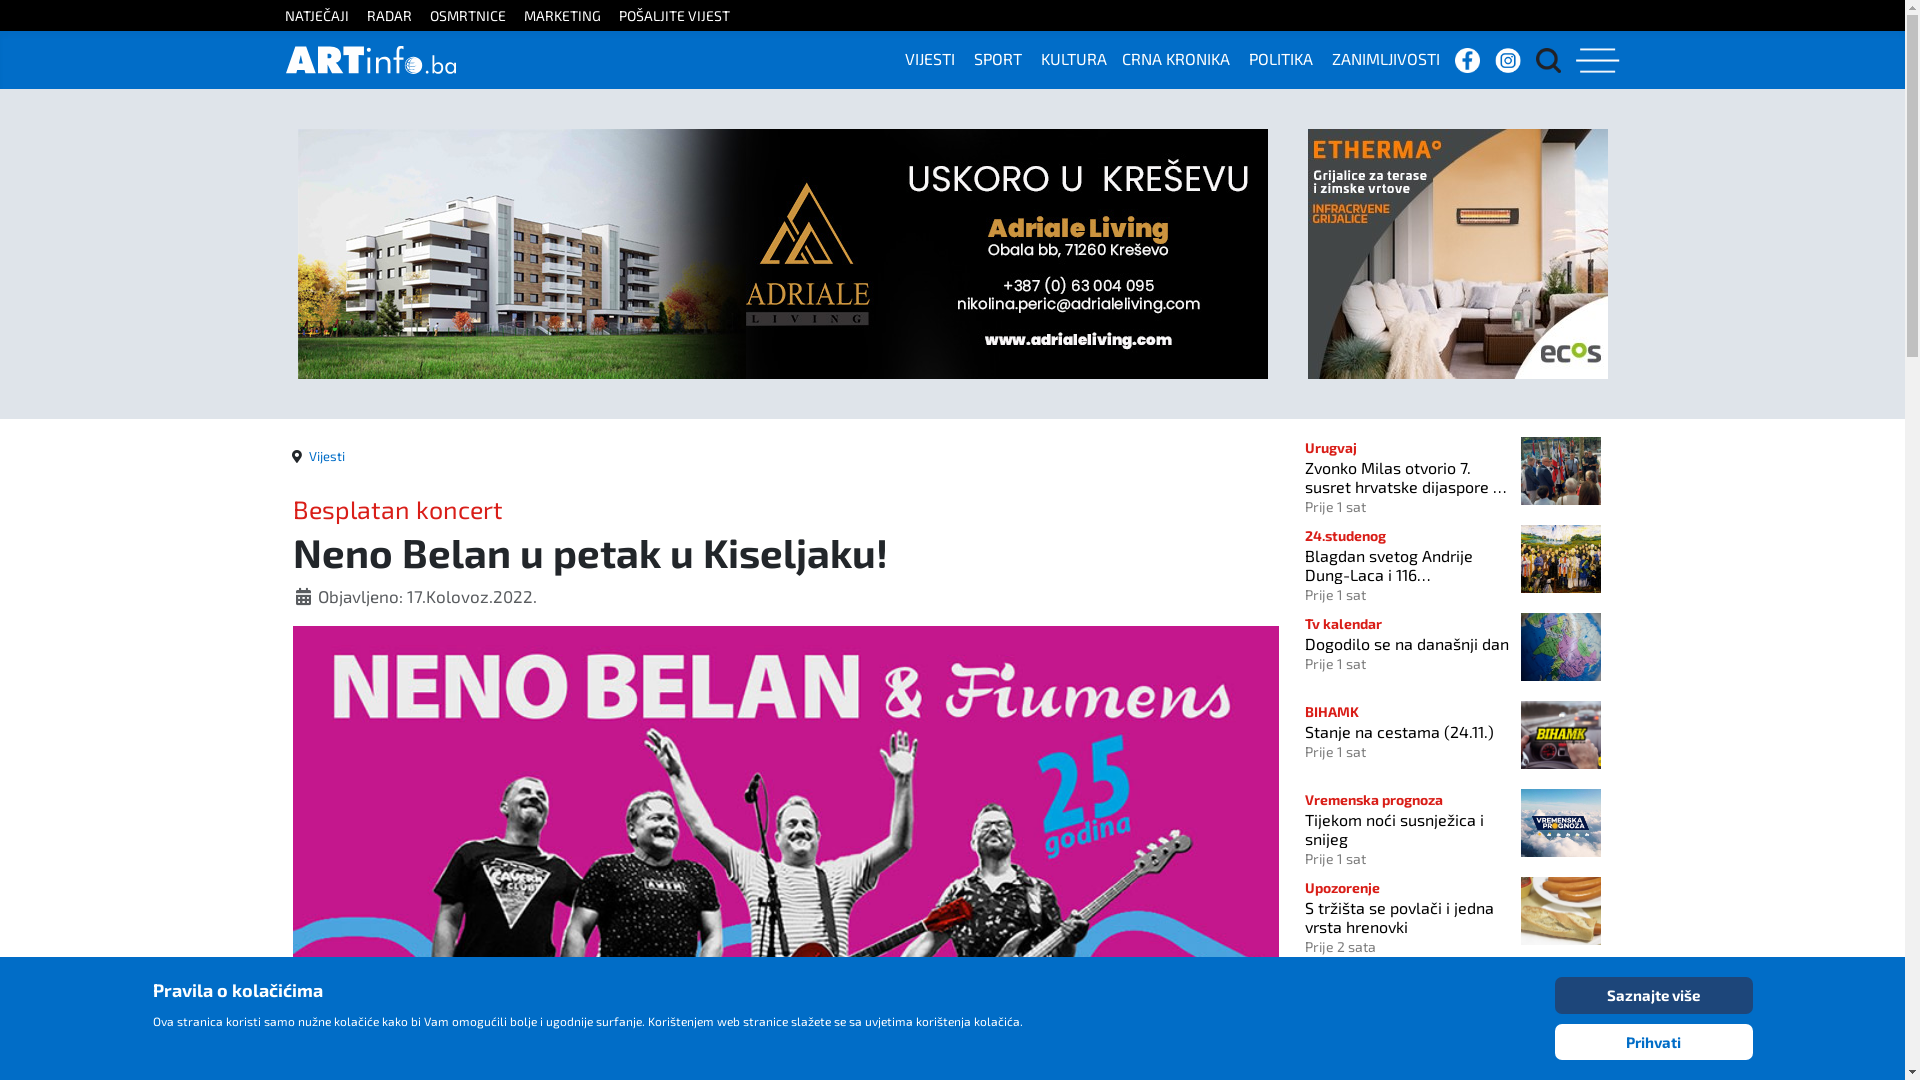  I want to click on adriale zgrada 970, so click(783, 252).